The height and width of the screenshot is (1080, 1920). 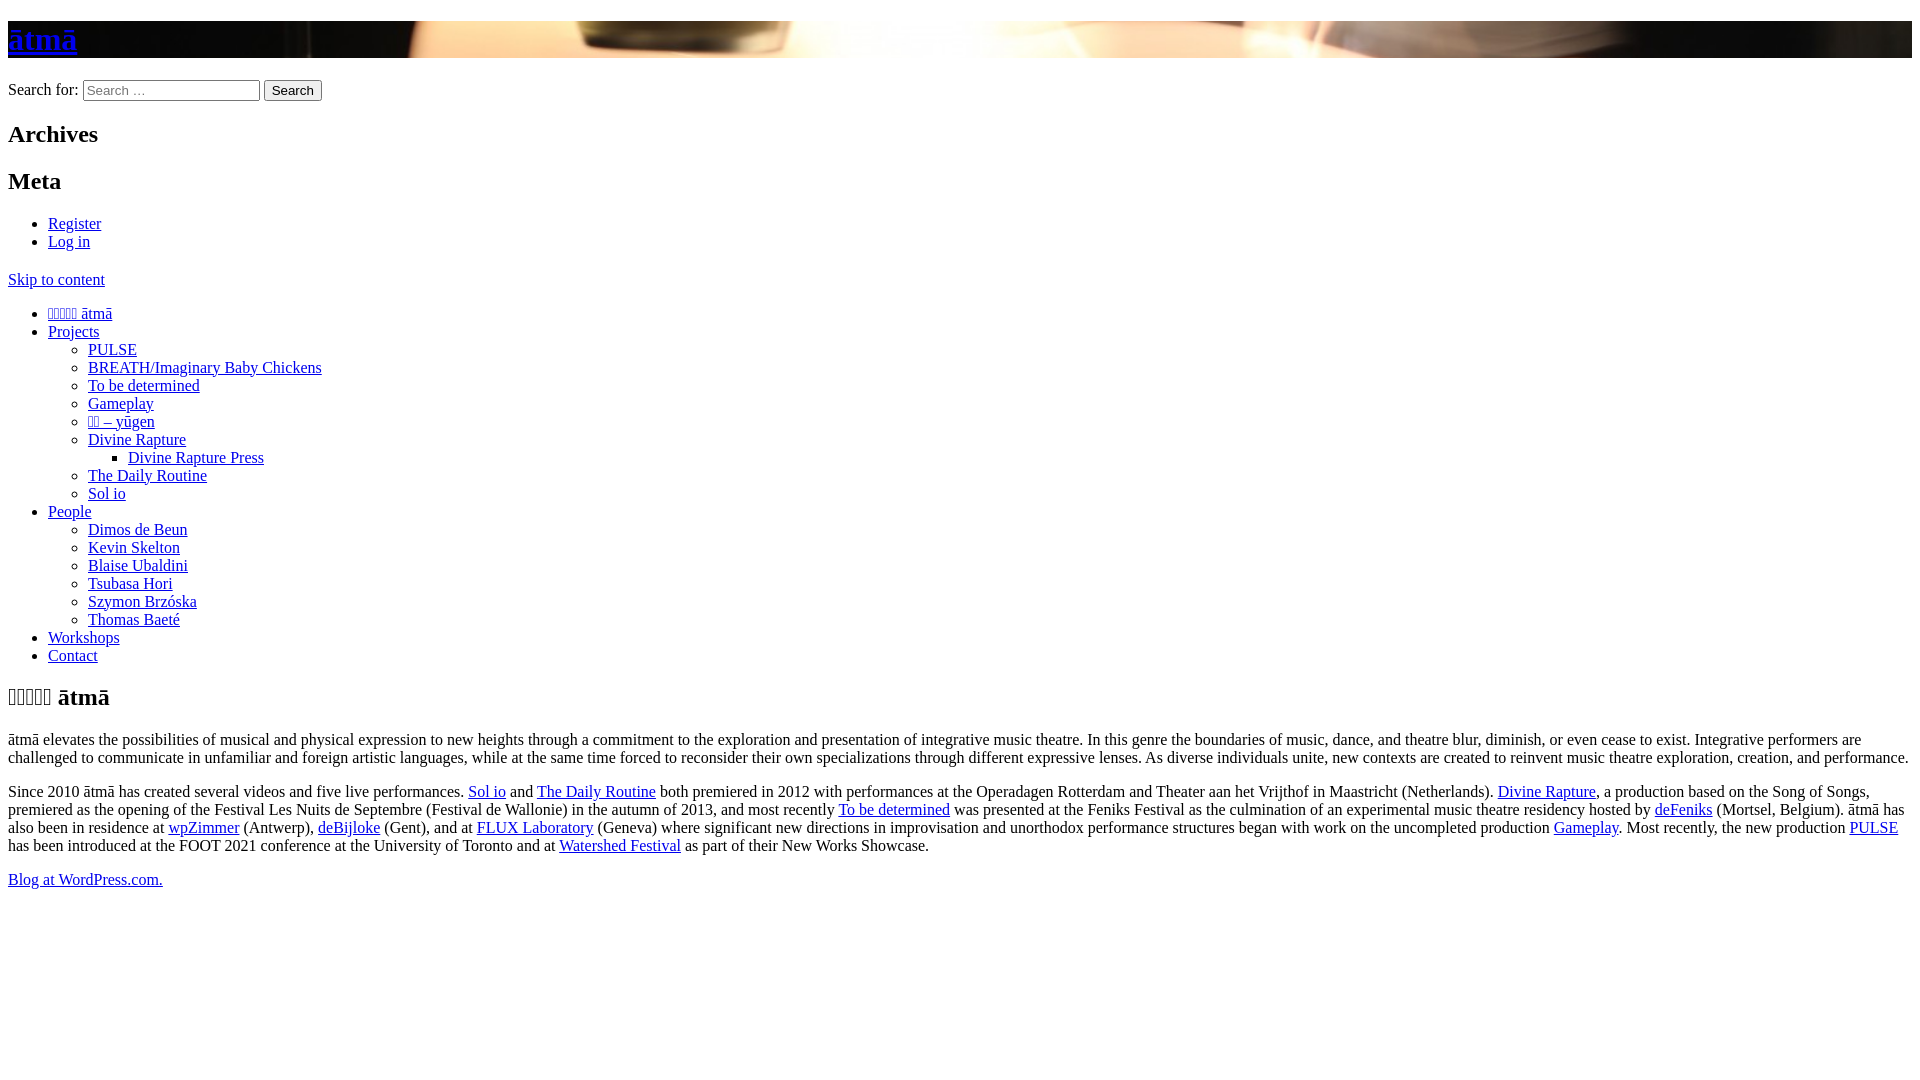 What do you see at coordinates (74, 330) in the screenshot?
I see `Projects` at bounding box center [74, 330].